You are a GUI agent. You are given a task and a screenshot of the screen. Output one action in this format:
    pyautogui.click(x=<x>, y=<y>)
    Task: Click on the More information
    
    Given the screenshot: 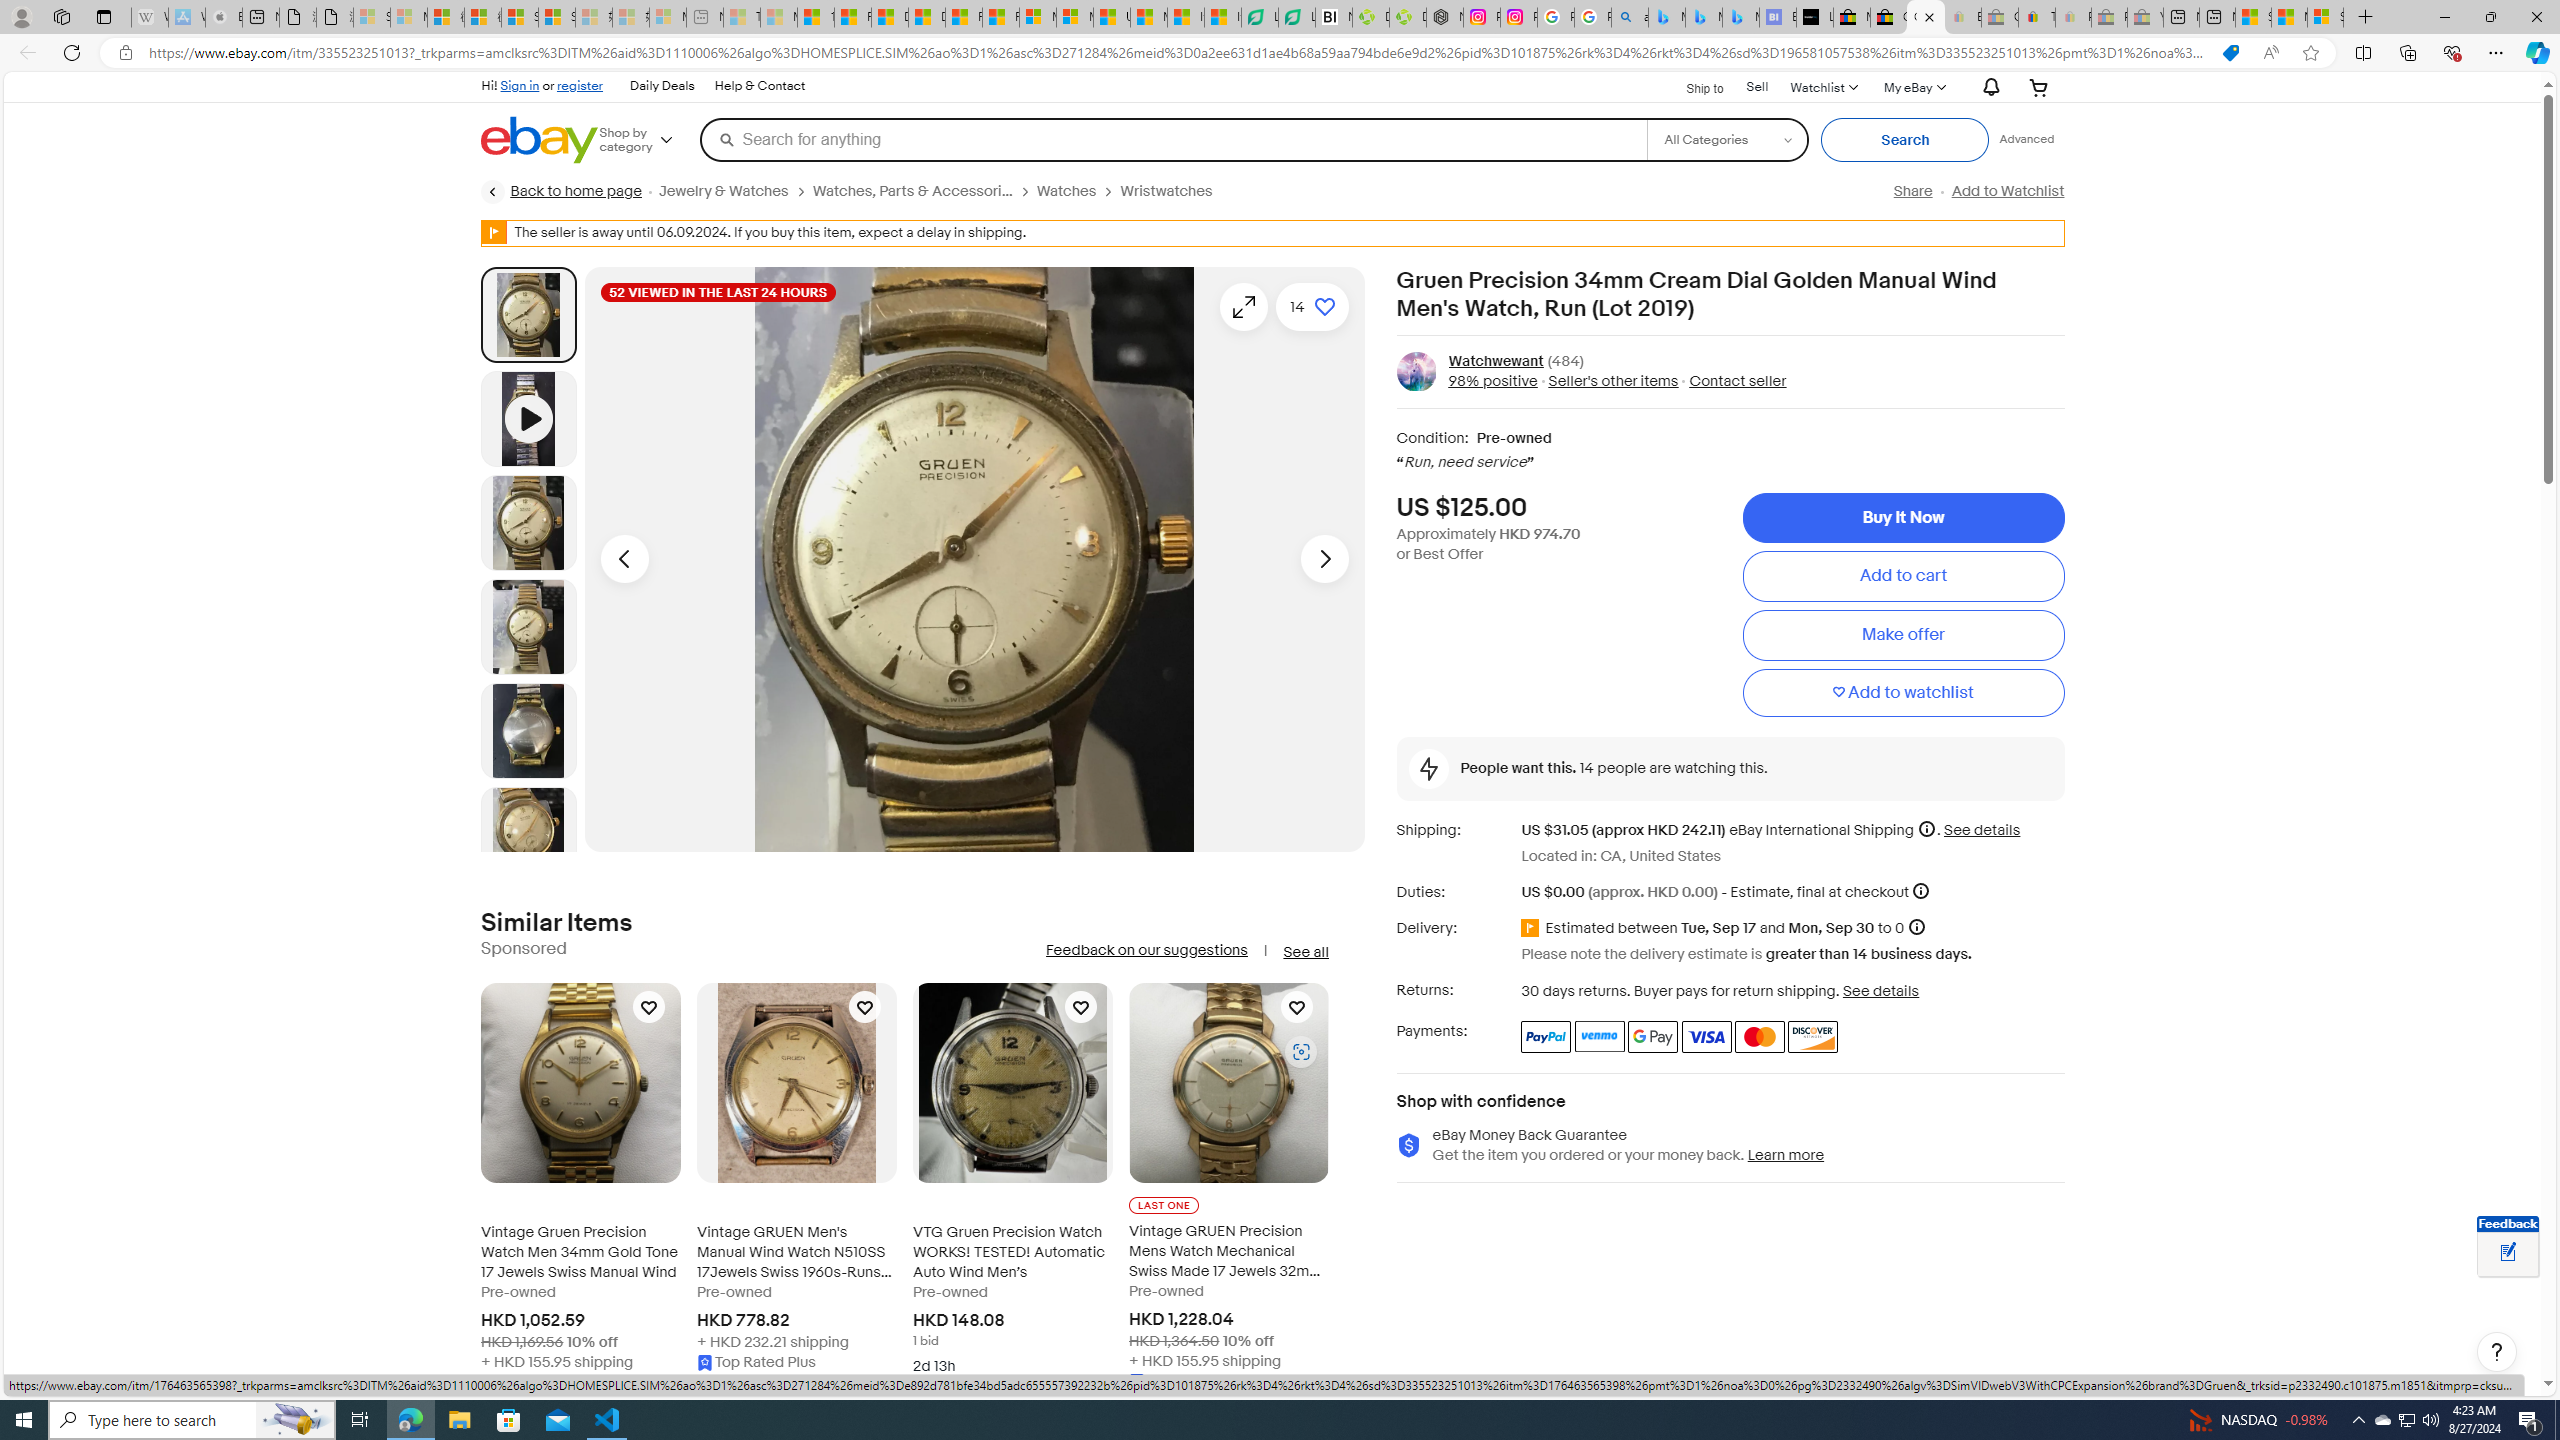 What is the action you would take?
    pyautogui.click(x=1920, y=891)
    